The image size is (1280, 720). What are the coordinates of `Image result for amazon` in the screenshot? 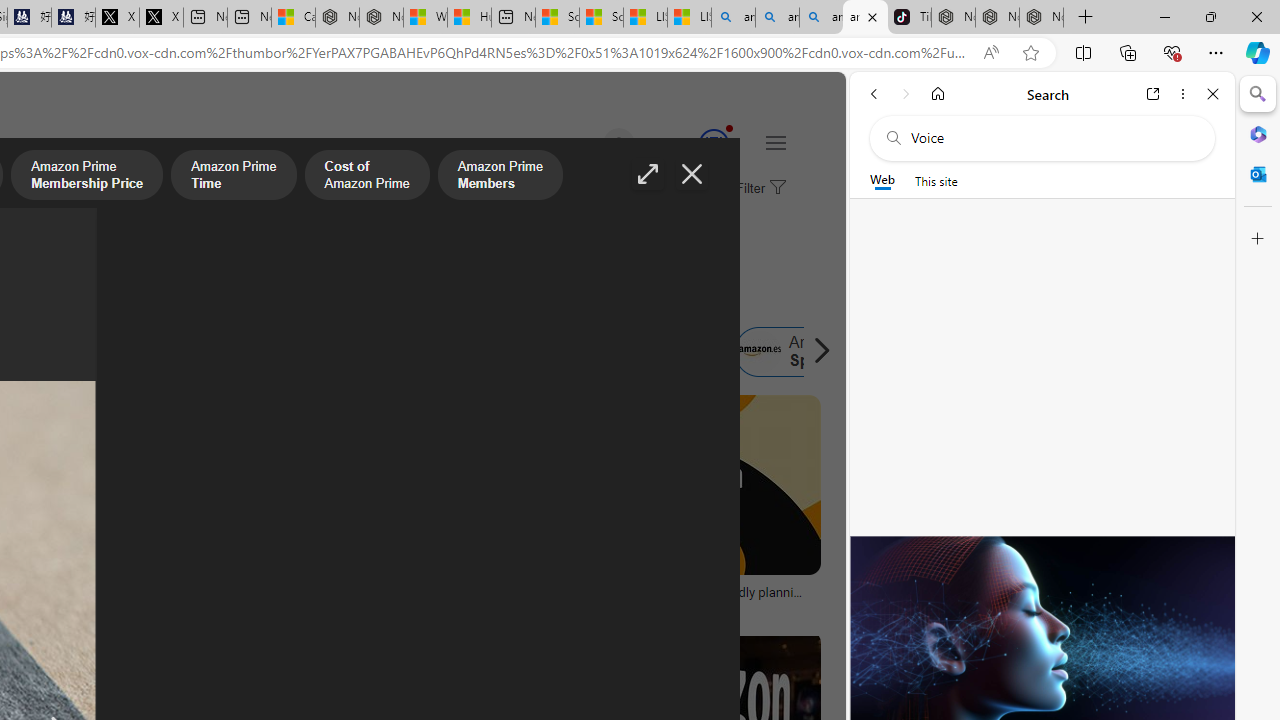 It's located at (685, 485).